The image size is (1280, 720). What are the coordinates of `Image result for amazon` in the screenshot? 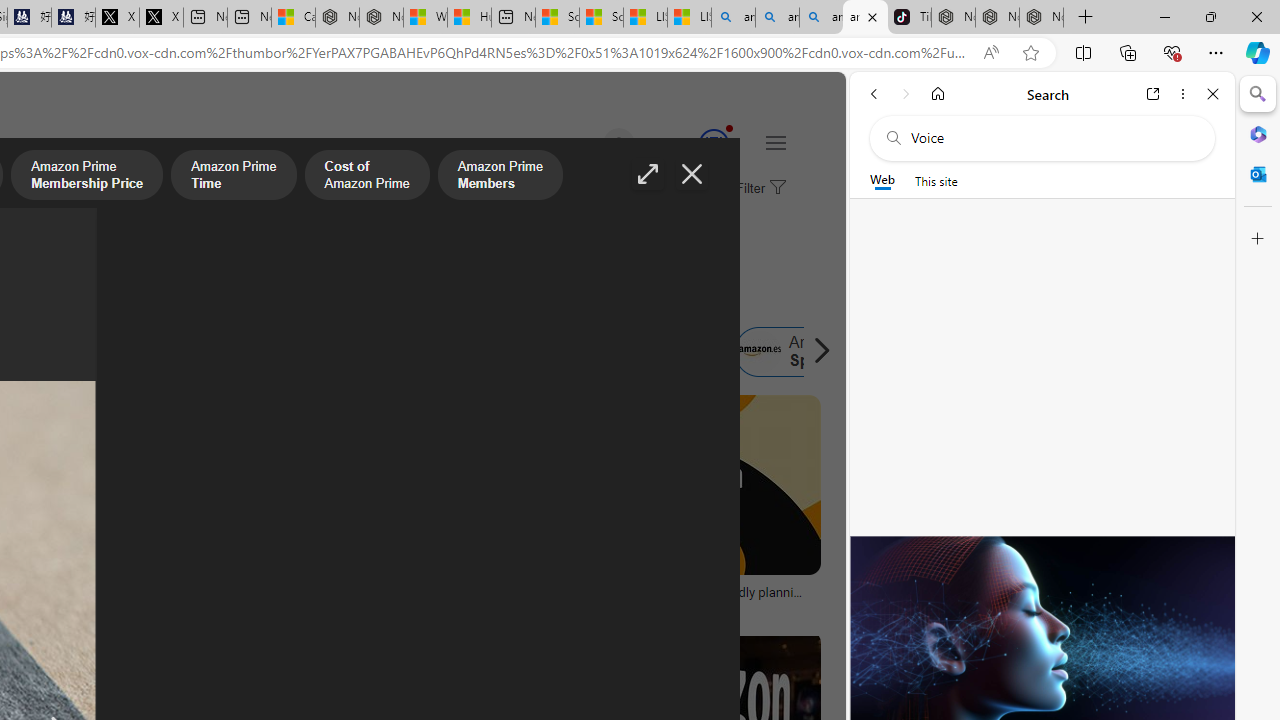 It's located at (685, 485).